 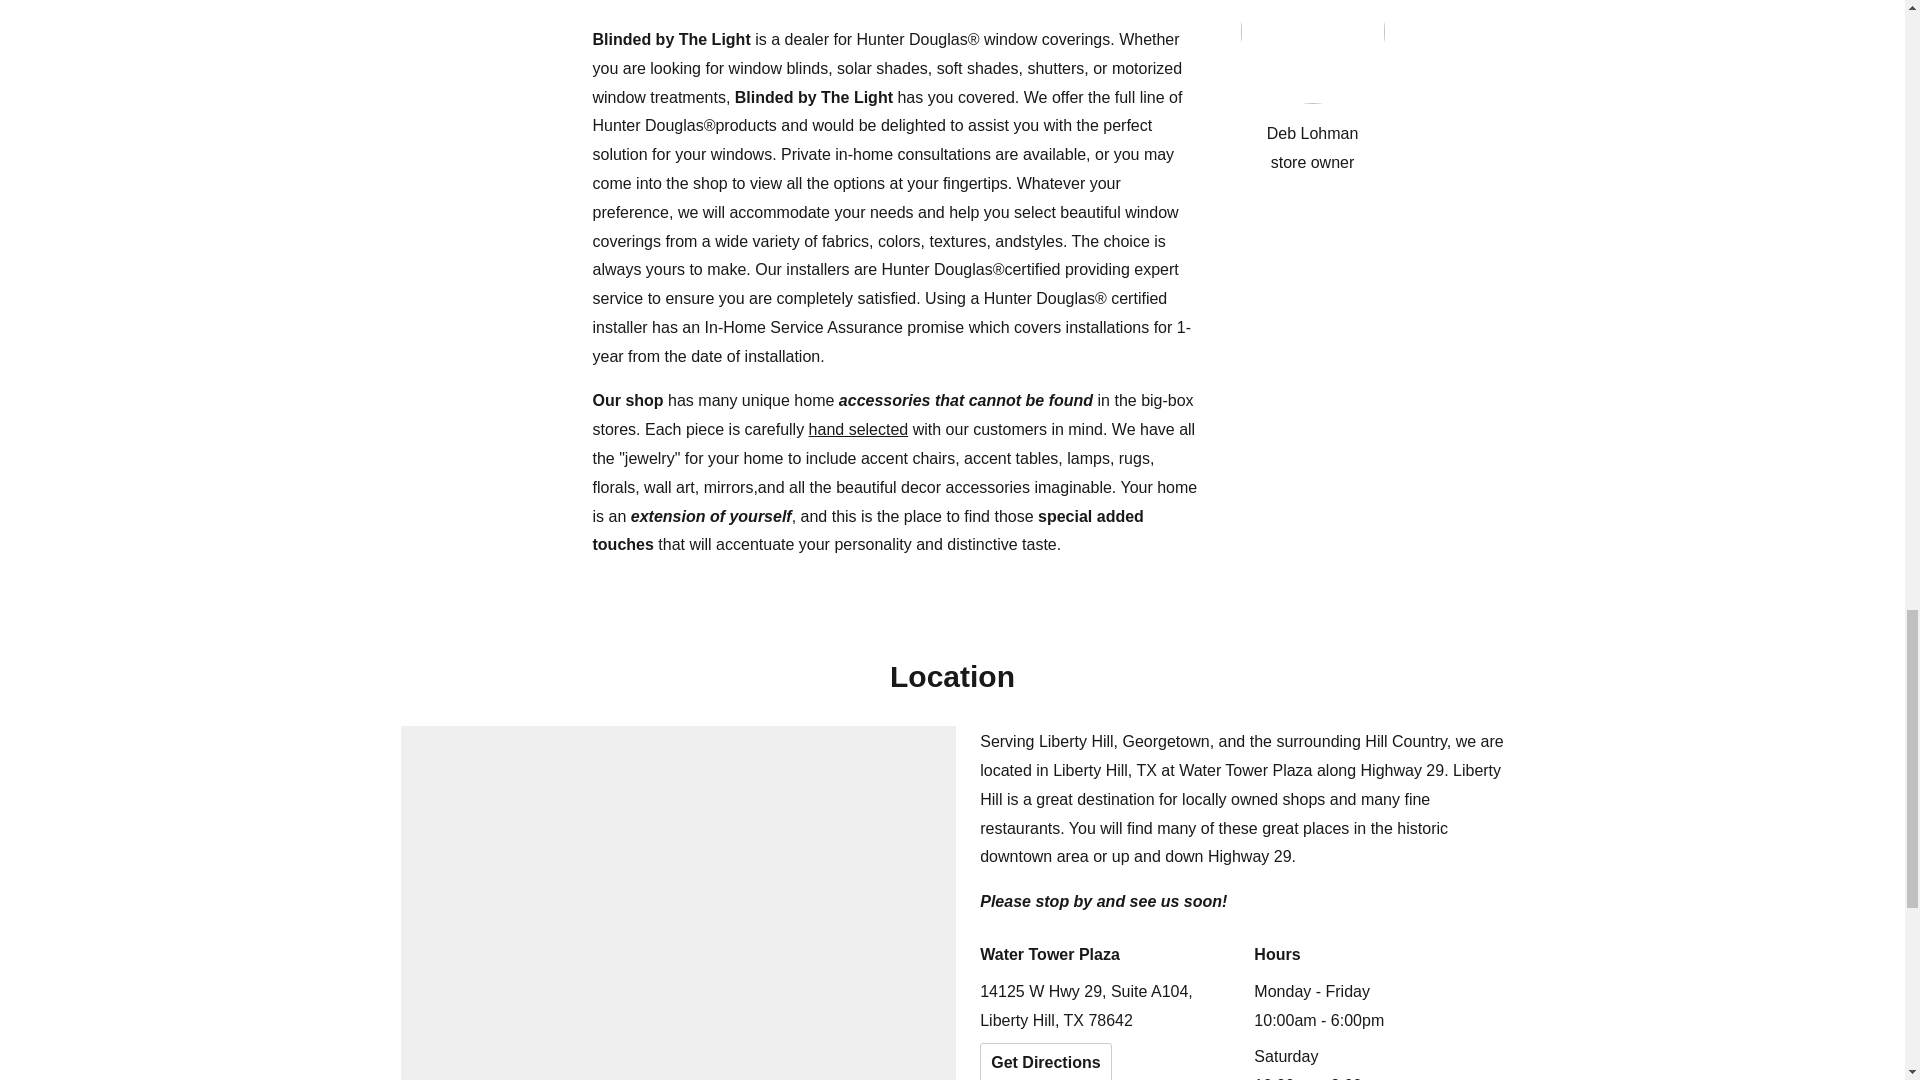 I want to click on Get Directions, so click(x=1045, y=1062).